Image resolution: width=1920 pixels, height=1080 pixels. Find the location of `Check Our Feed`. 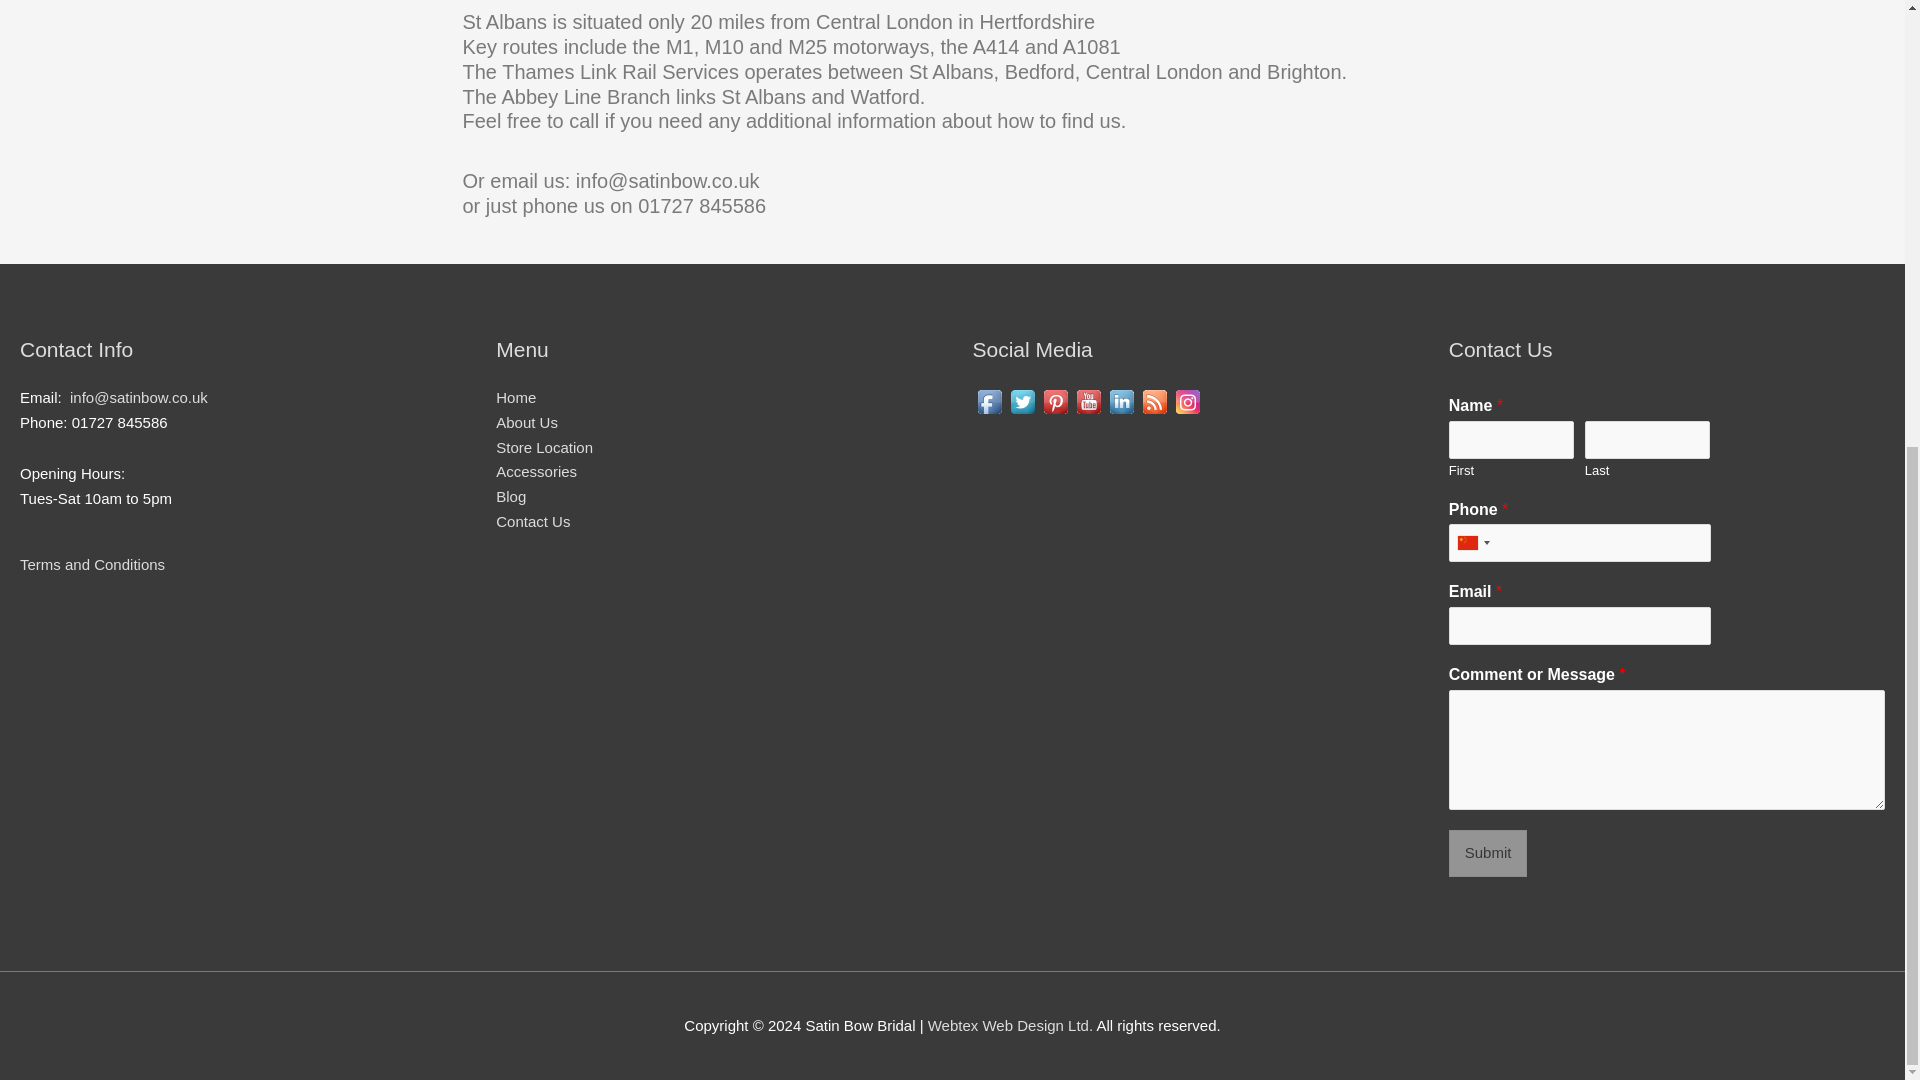

Check Our Feed is located at coordinates (1154, 400).